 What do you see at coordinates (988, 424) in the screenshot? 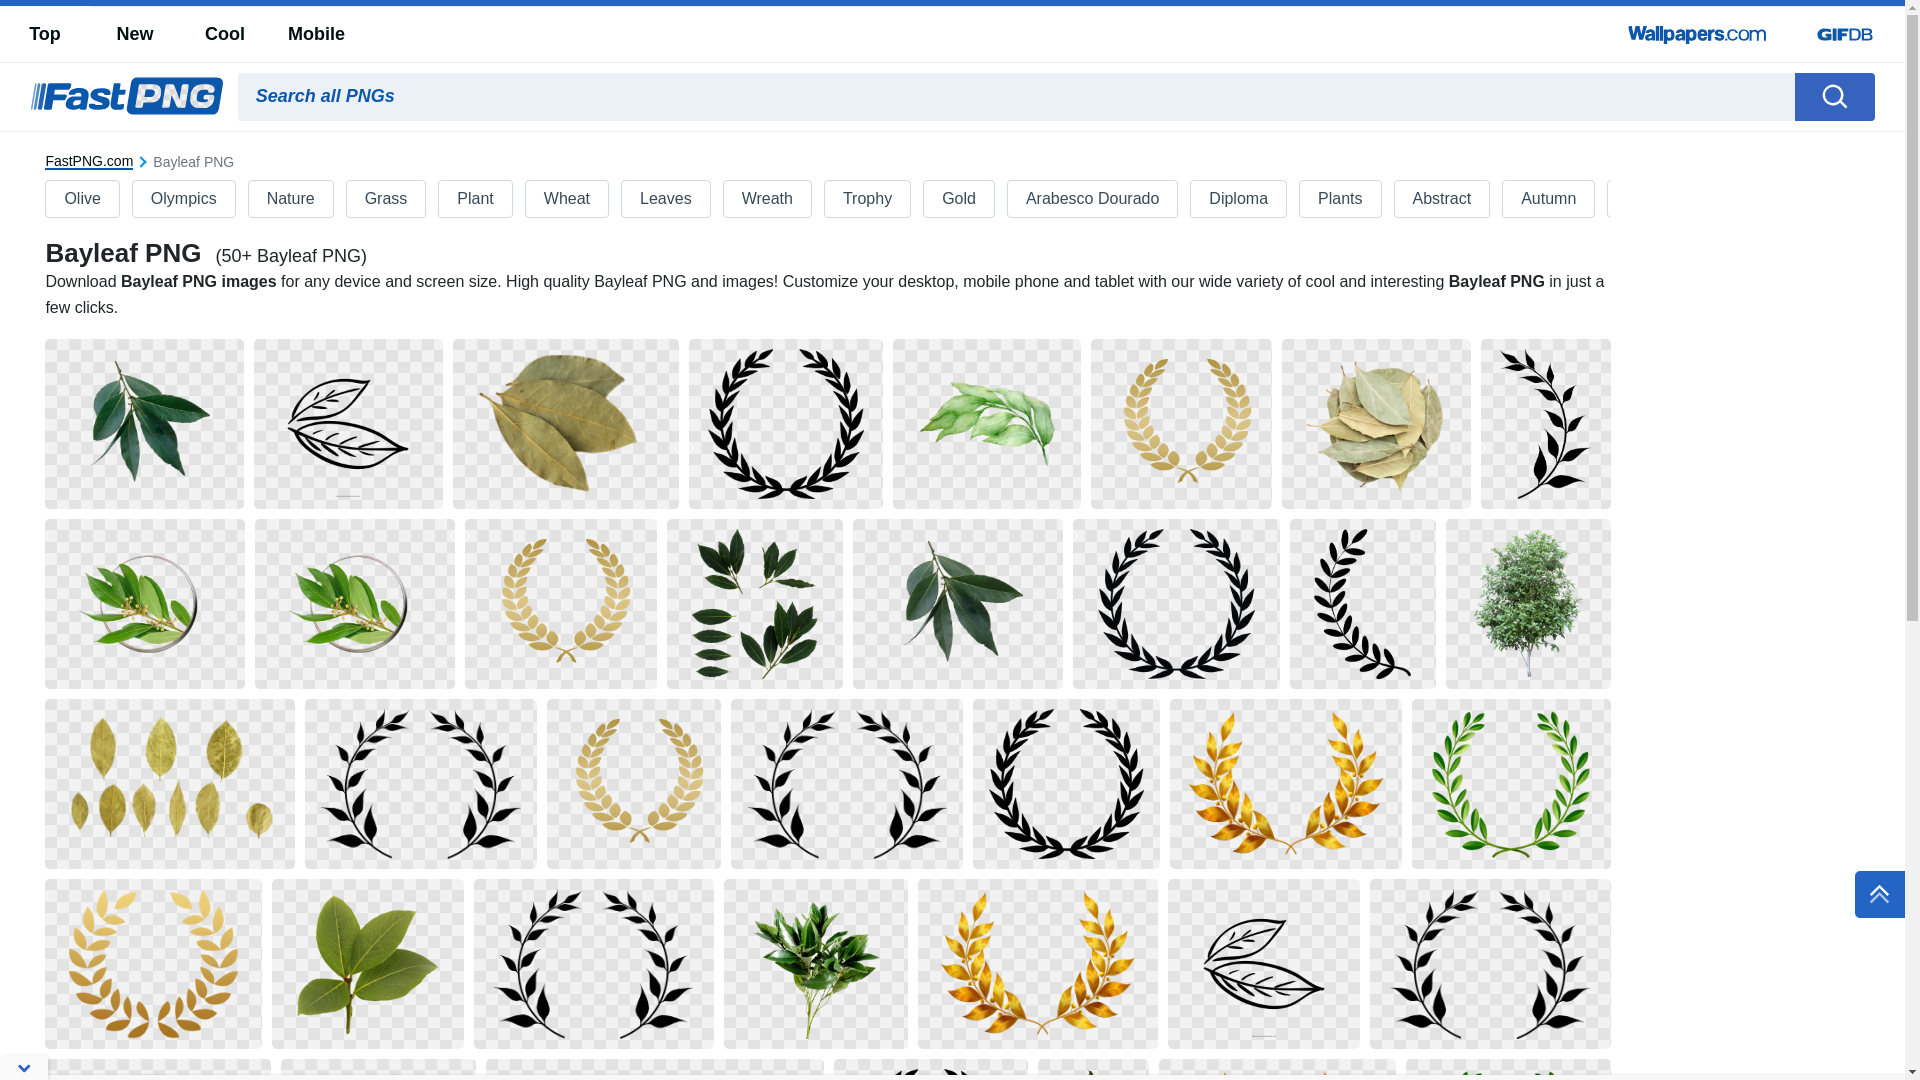
I see `A Green Leaf On A Black Background` at bounding box center [988, 424].